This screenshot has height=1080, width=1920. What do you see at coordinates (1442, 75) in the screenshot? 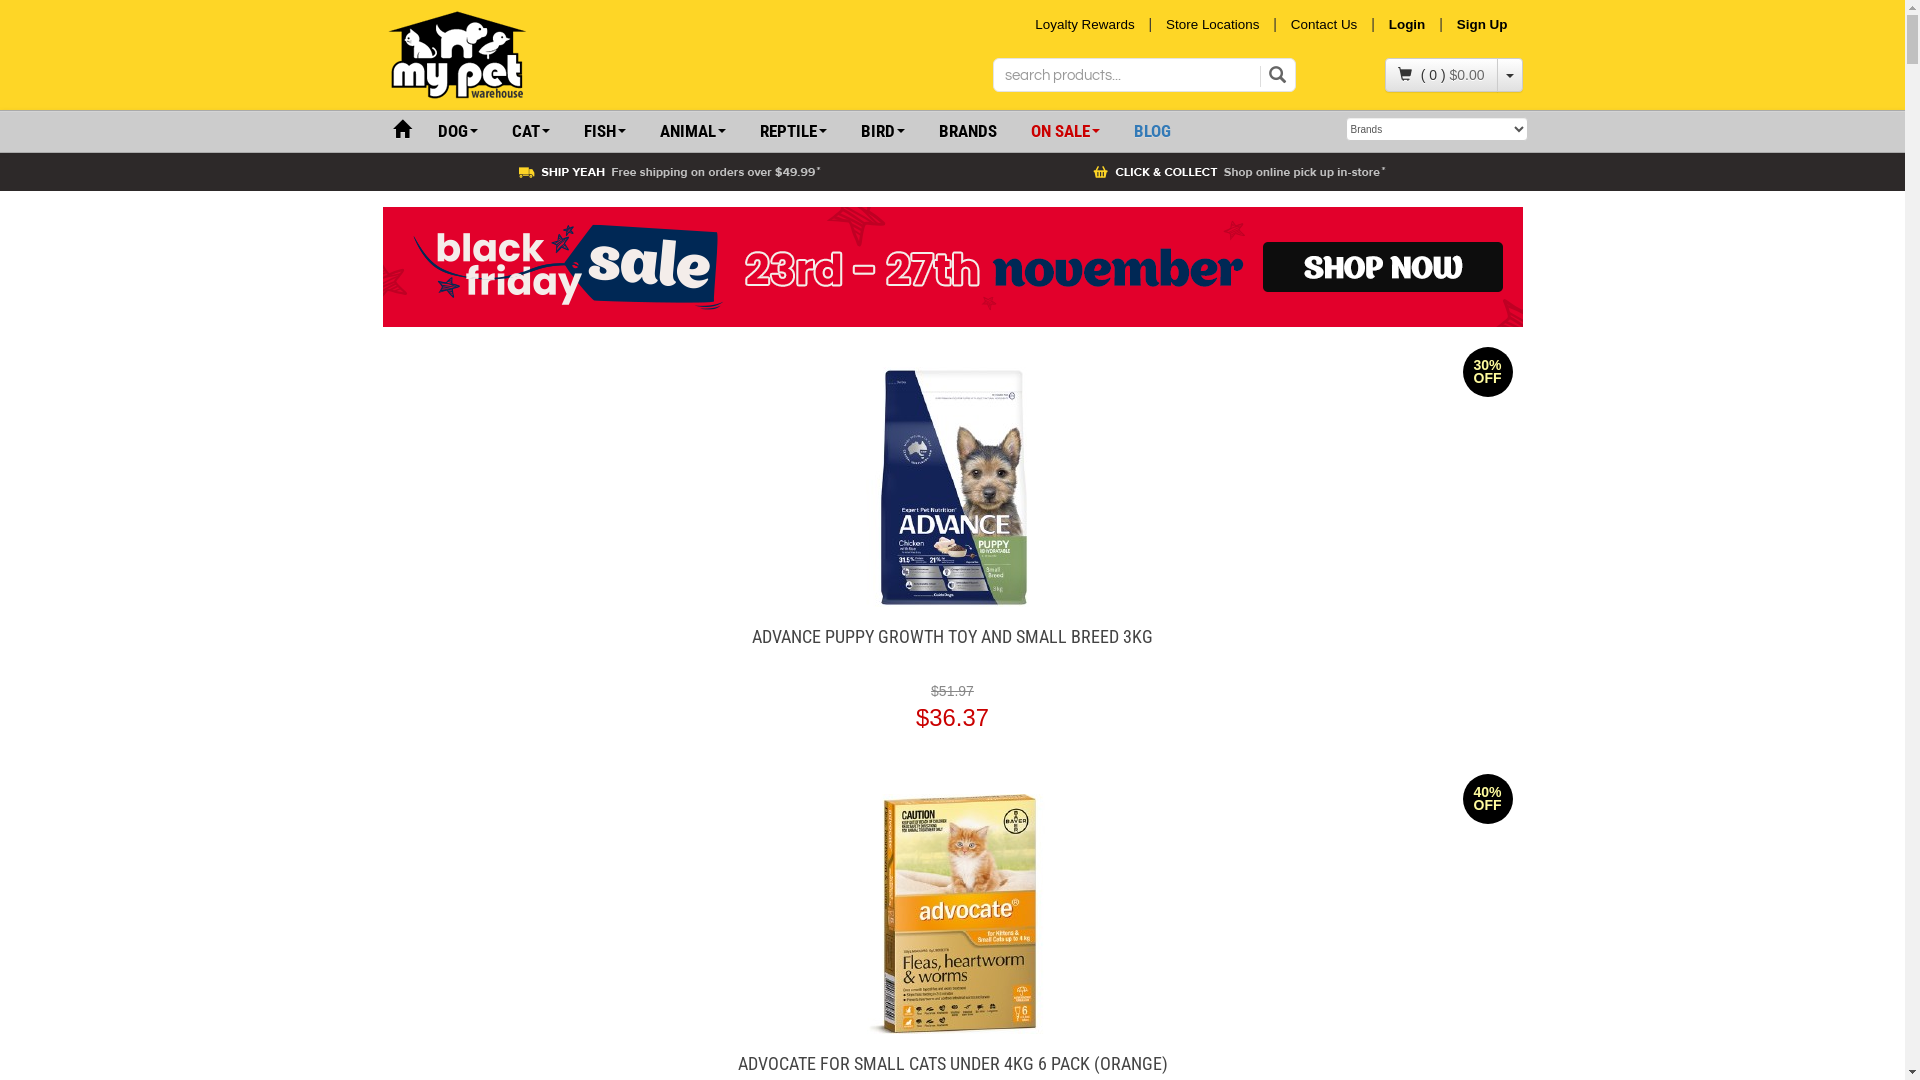
I see `( 0 ) $0.00` at bounding box center [1442, 75].